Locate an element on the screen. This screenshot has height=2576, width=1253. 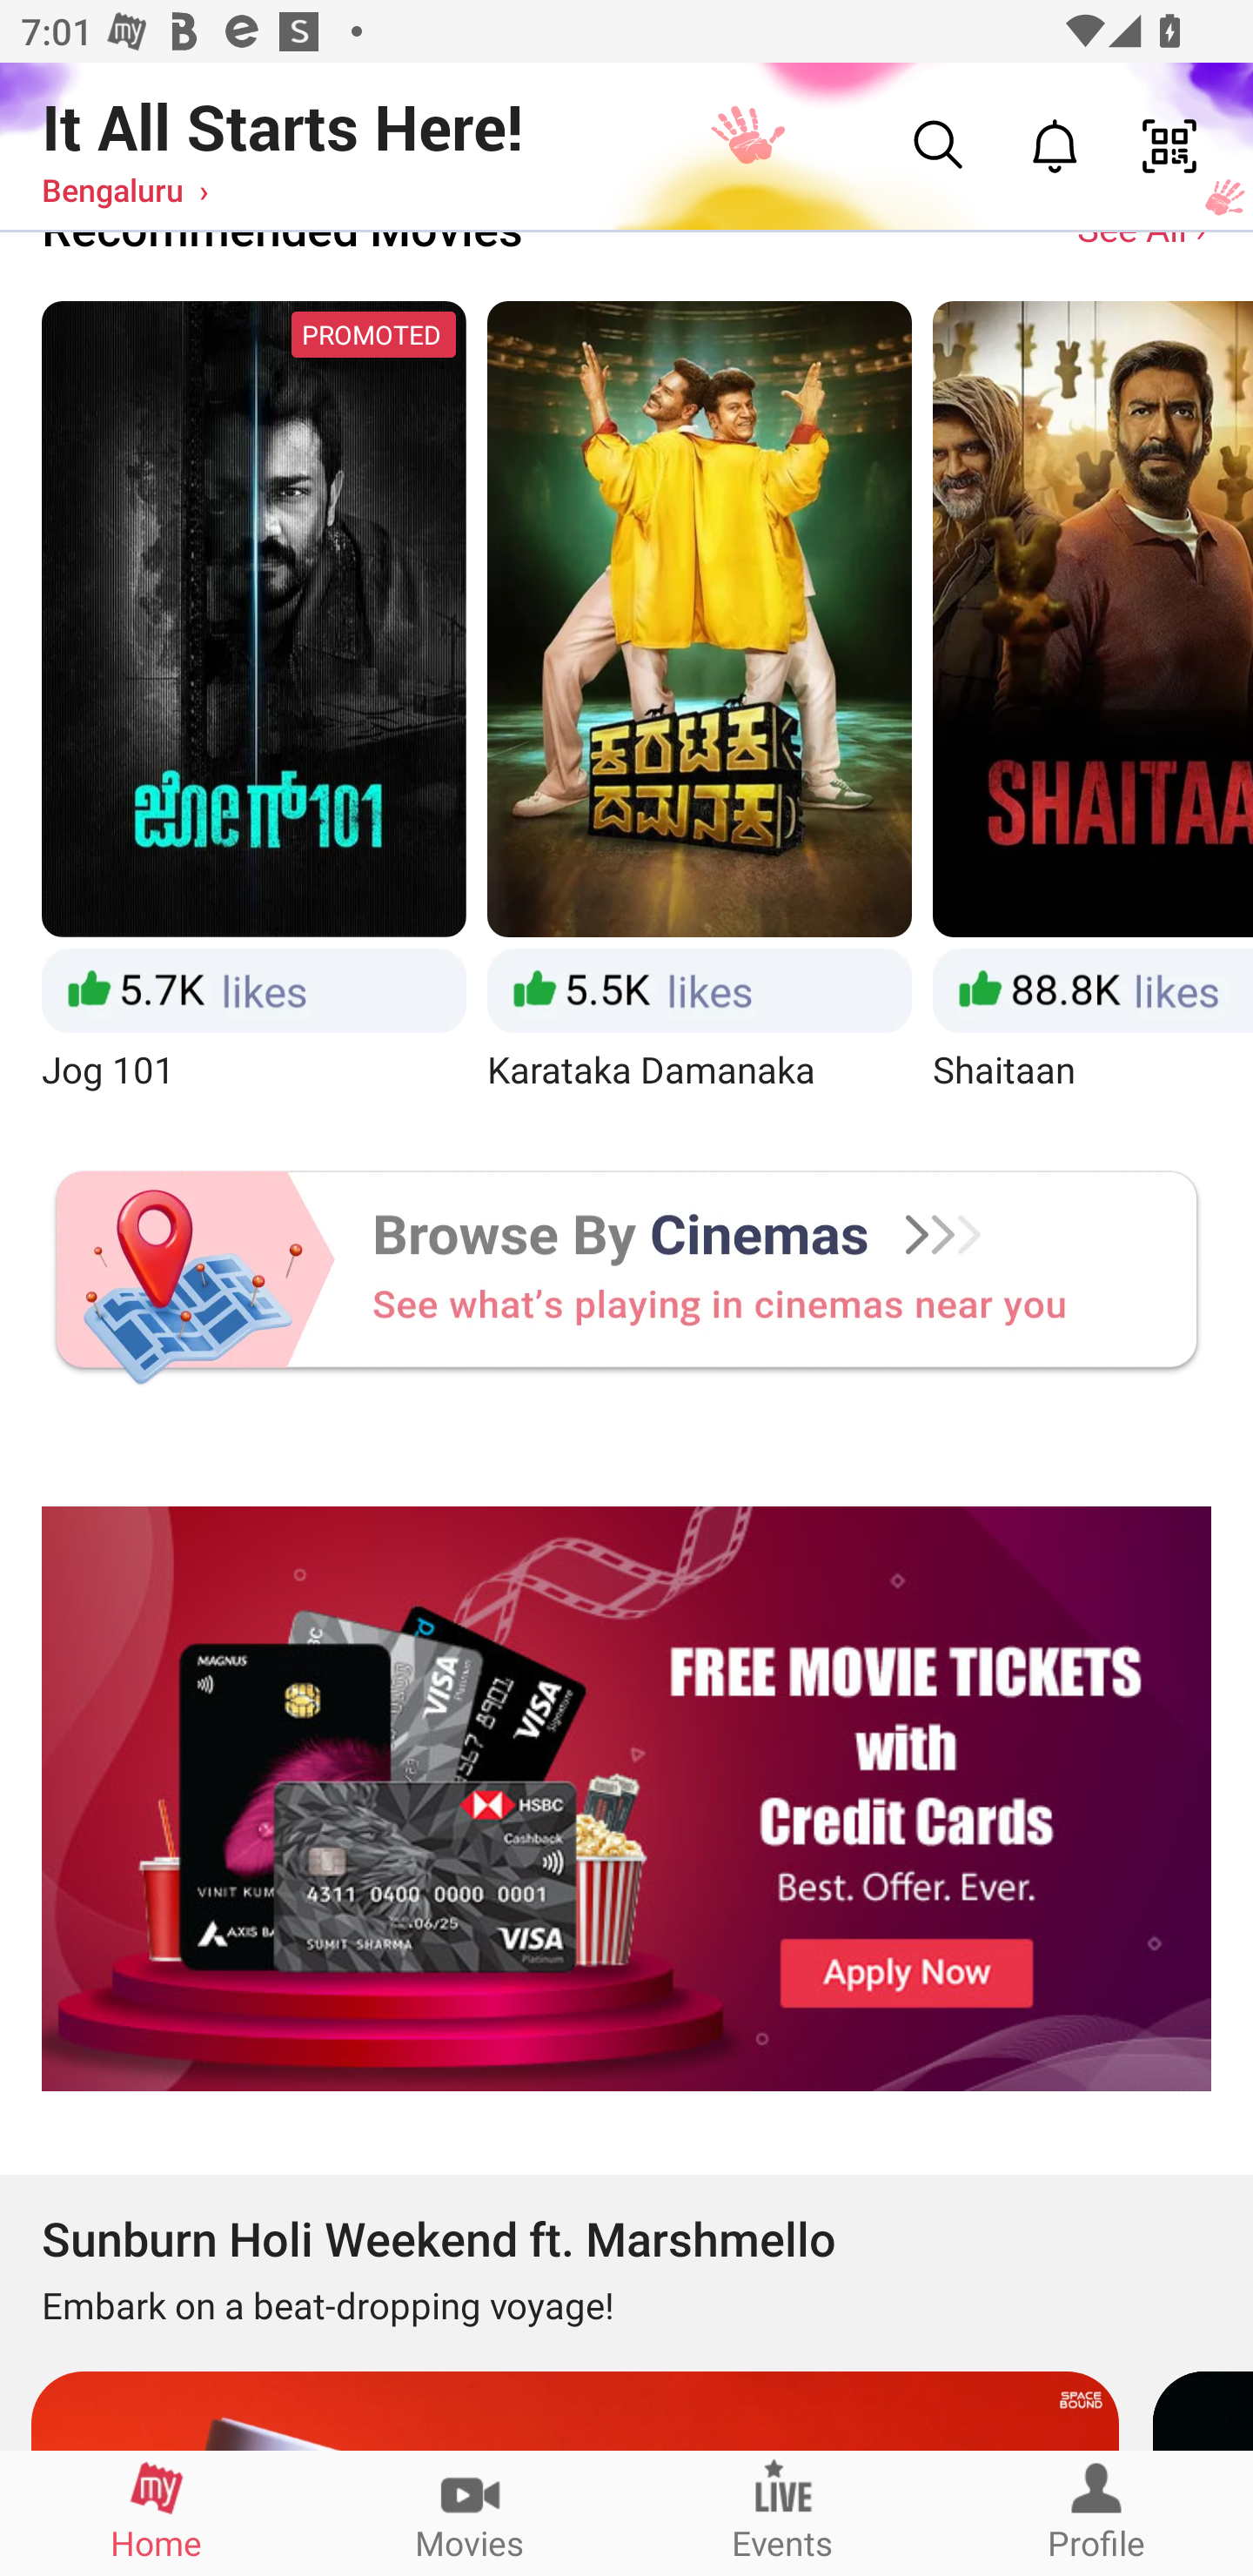
Home is located at coordinates (157, 2512).